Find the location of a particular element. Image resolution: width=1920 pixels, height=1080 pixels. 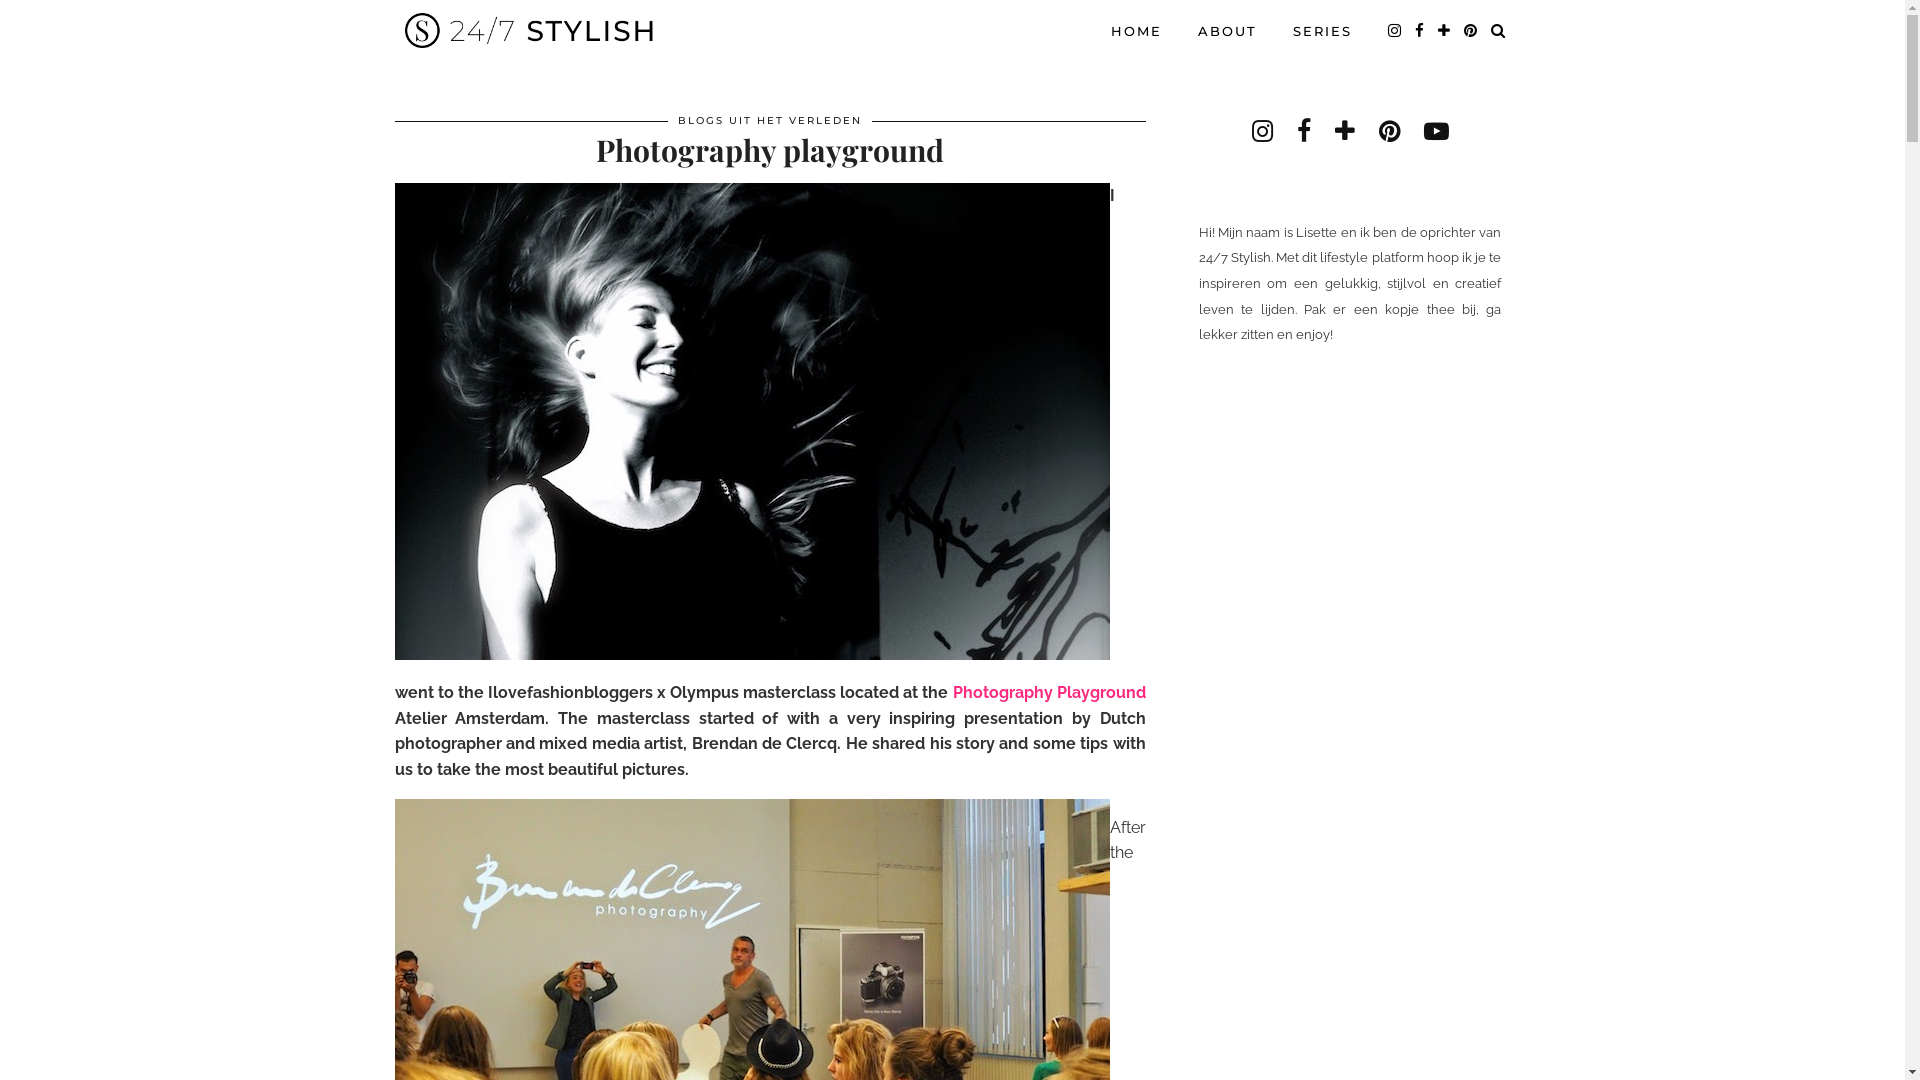

pinterest is located at coordinates (1472, 31).